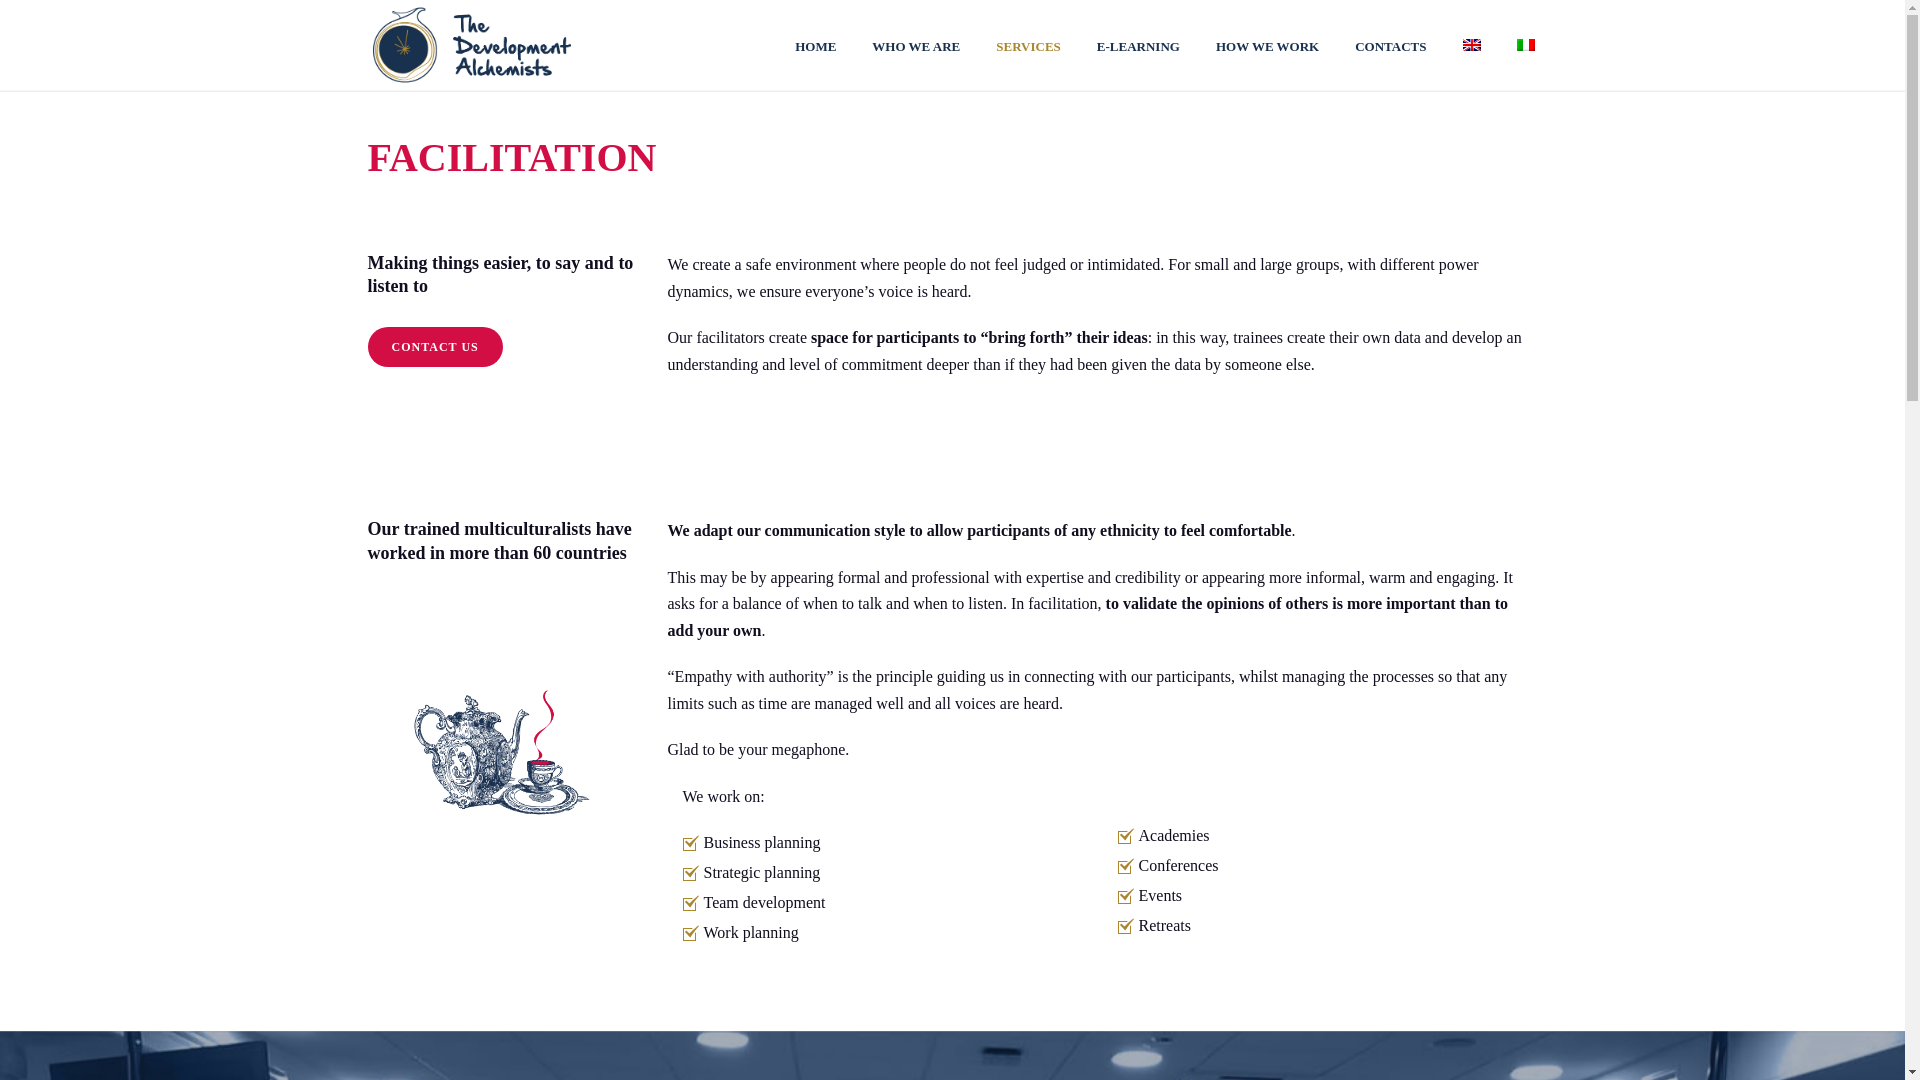 This screenshot has height=1080, width=1920. I want to click on E-LEARNING, so click(1138, 44).